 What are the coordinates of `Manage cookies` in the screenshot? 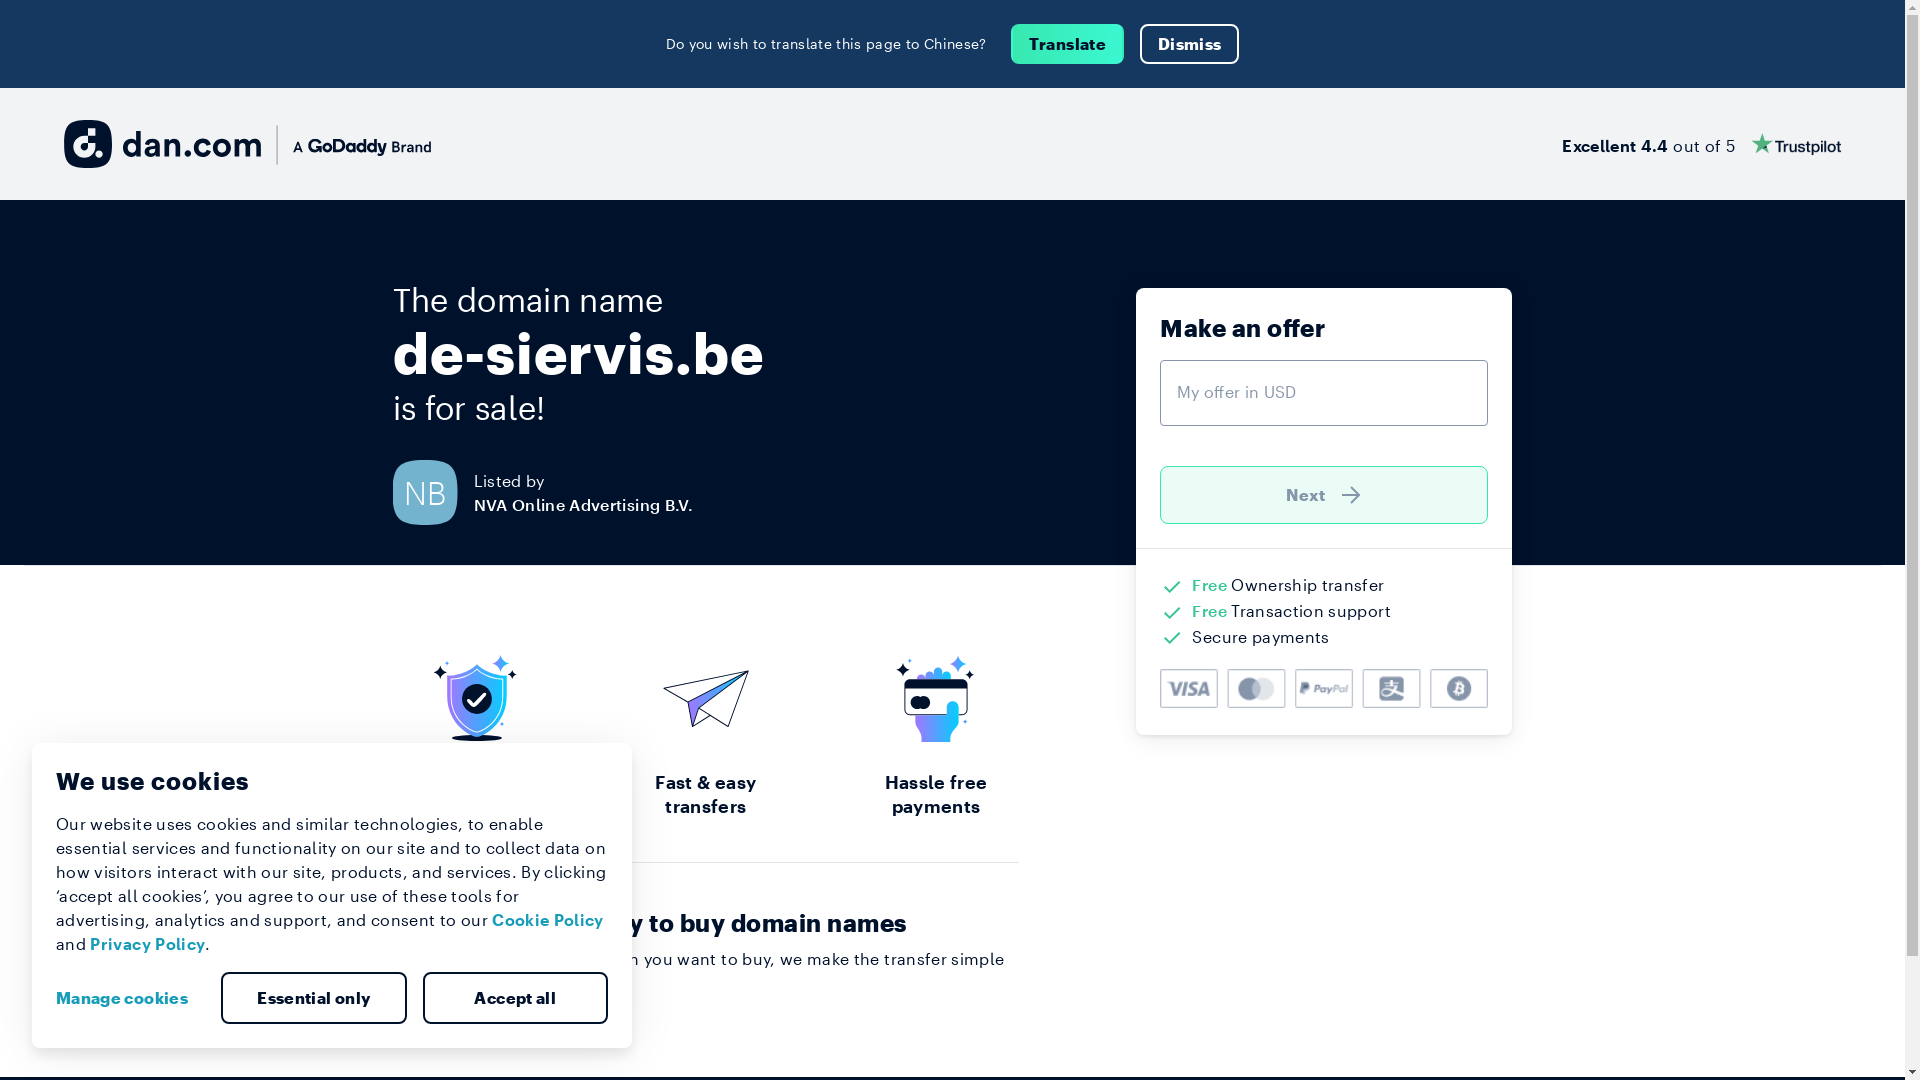 It's located at (130, 998).